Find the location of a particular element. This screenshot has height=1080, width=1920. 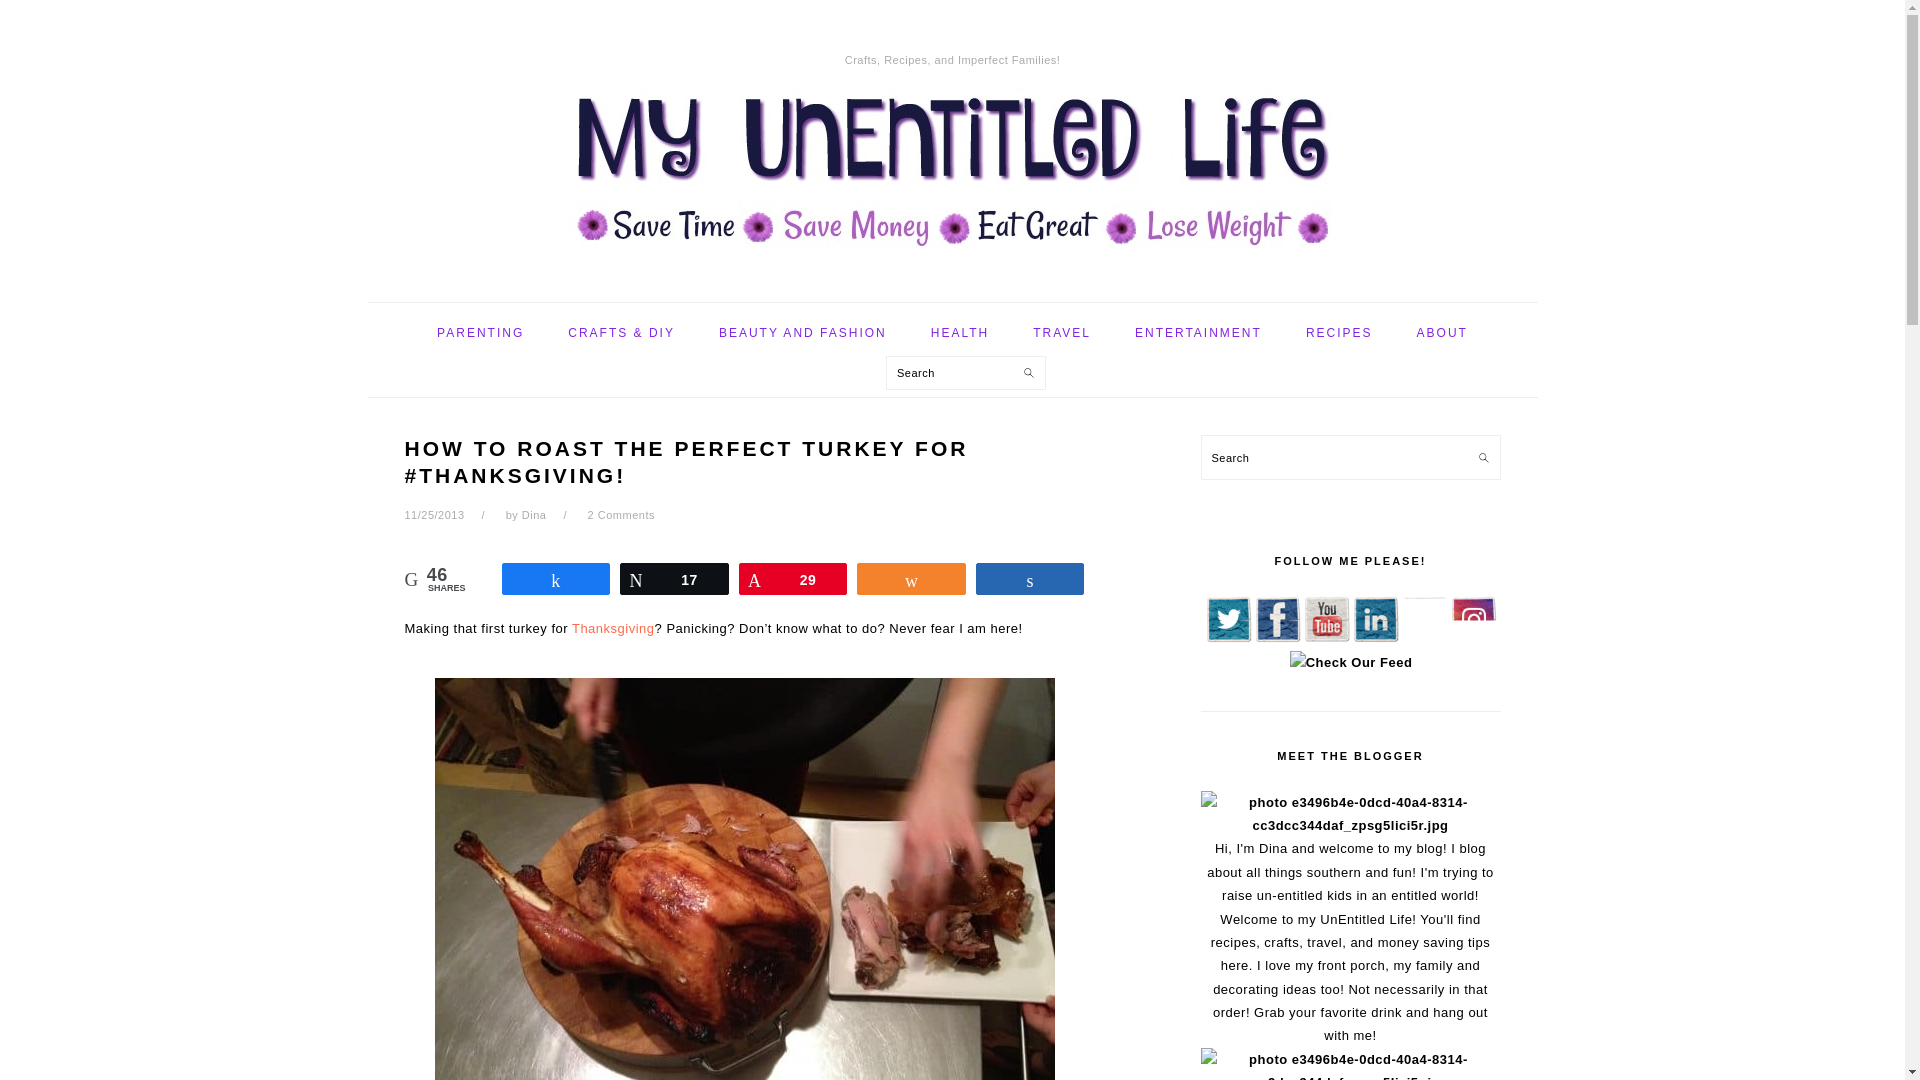

Visit Us On Pinterest is located at coordinates (1424, 638).